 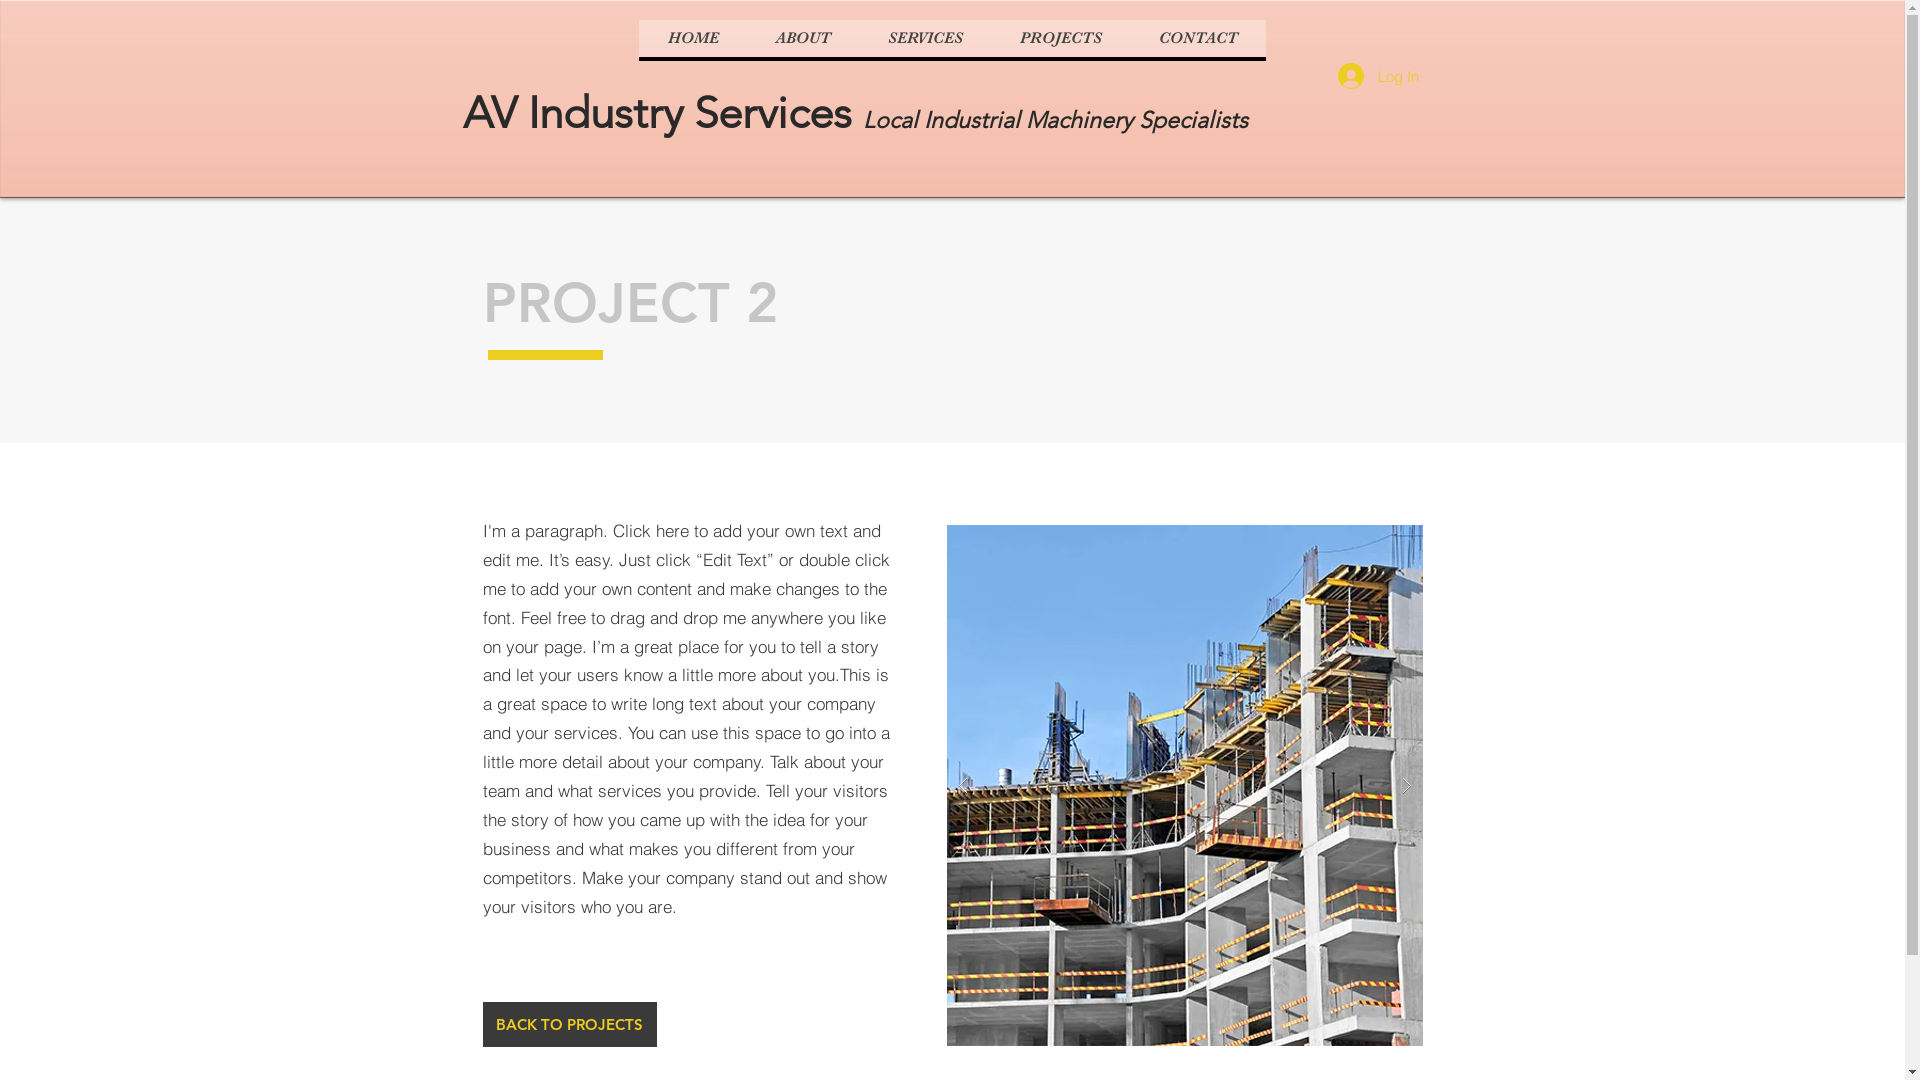 What do you see at coordinates (925, 38) in the screenshot?
I see `SERVICES` at bounding box center [925, 38].